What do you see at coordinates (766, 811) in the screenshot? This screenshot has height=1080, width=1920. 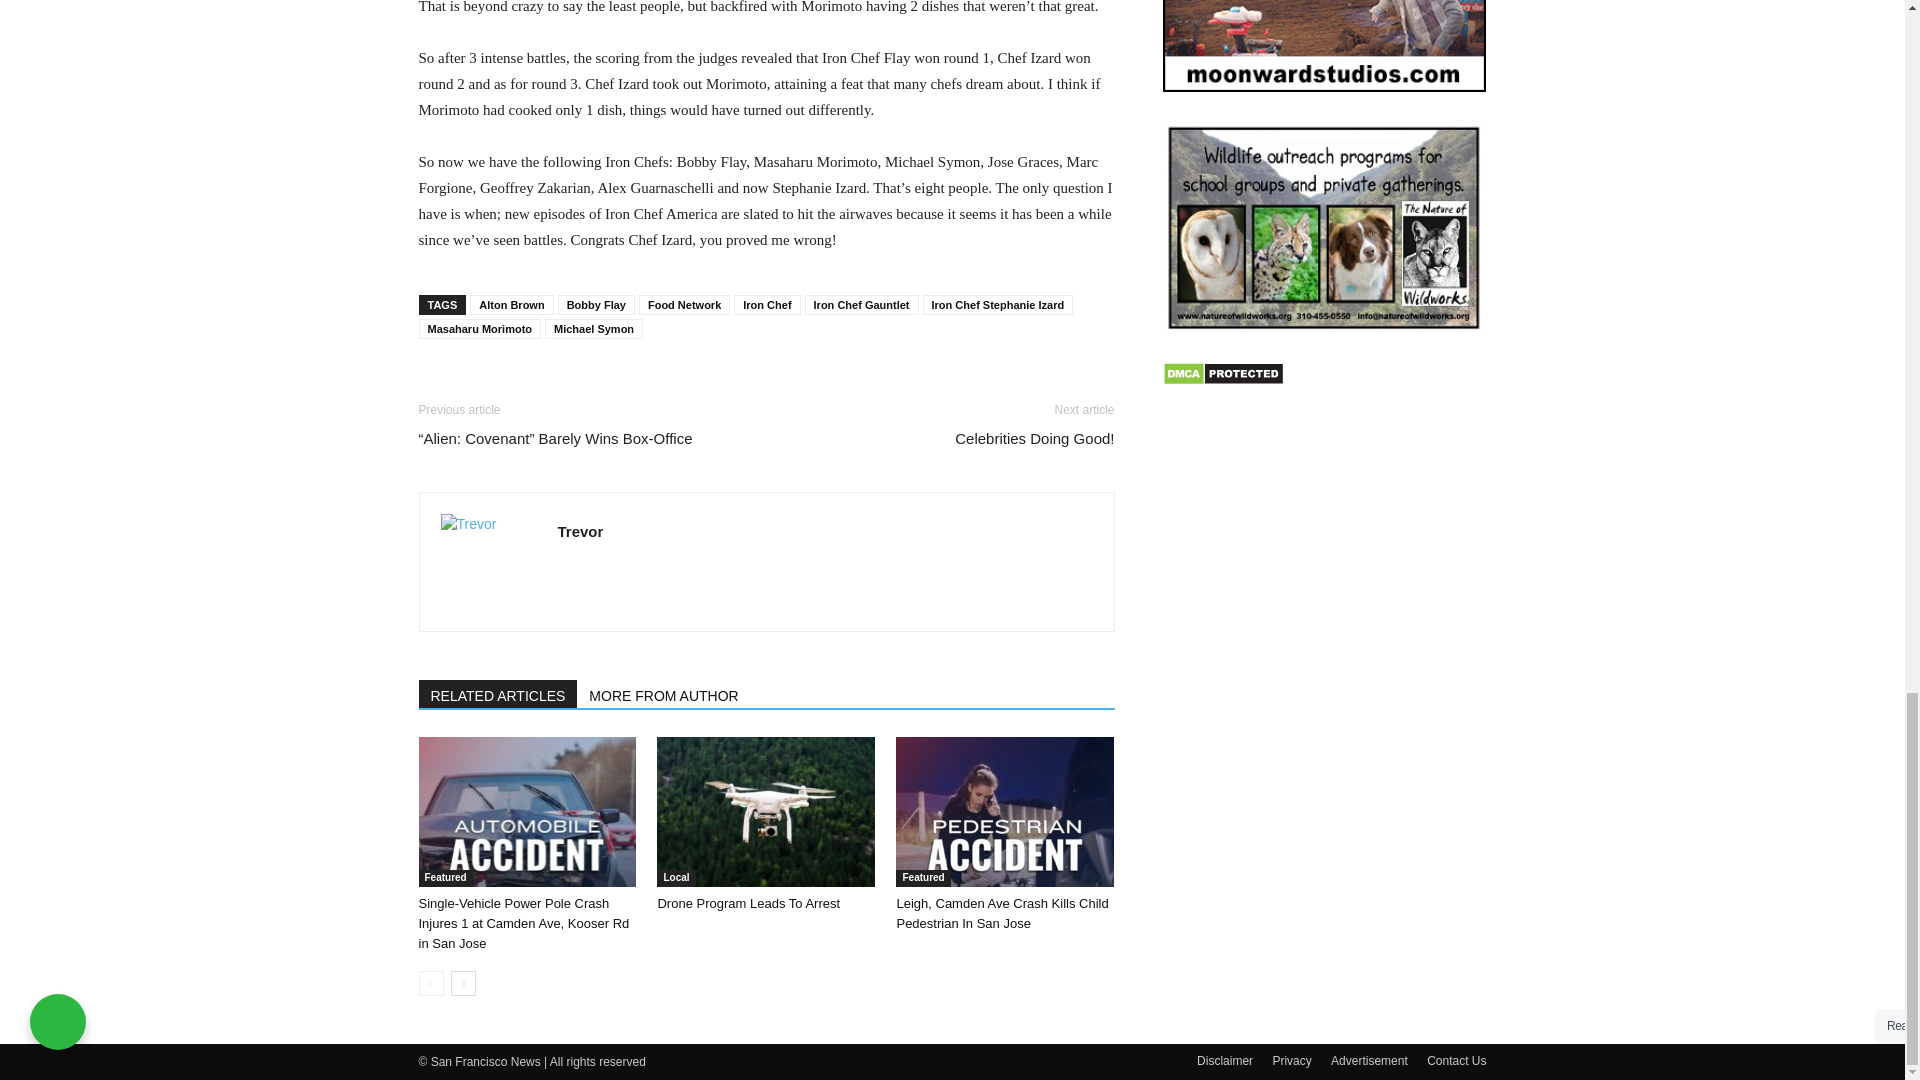 I see `Drone Program Leads To Arrest` at bounding box center [766, 811].